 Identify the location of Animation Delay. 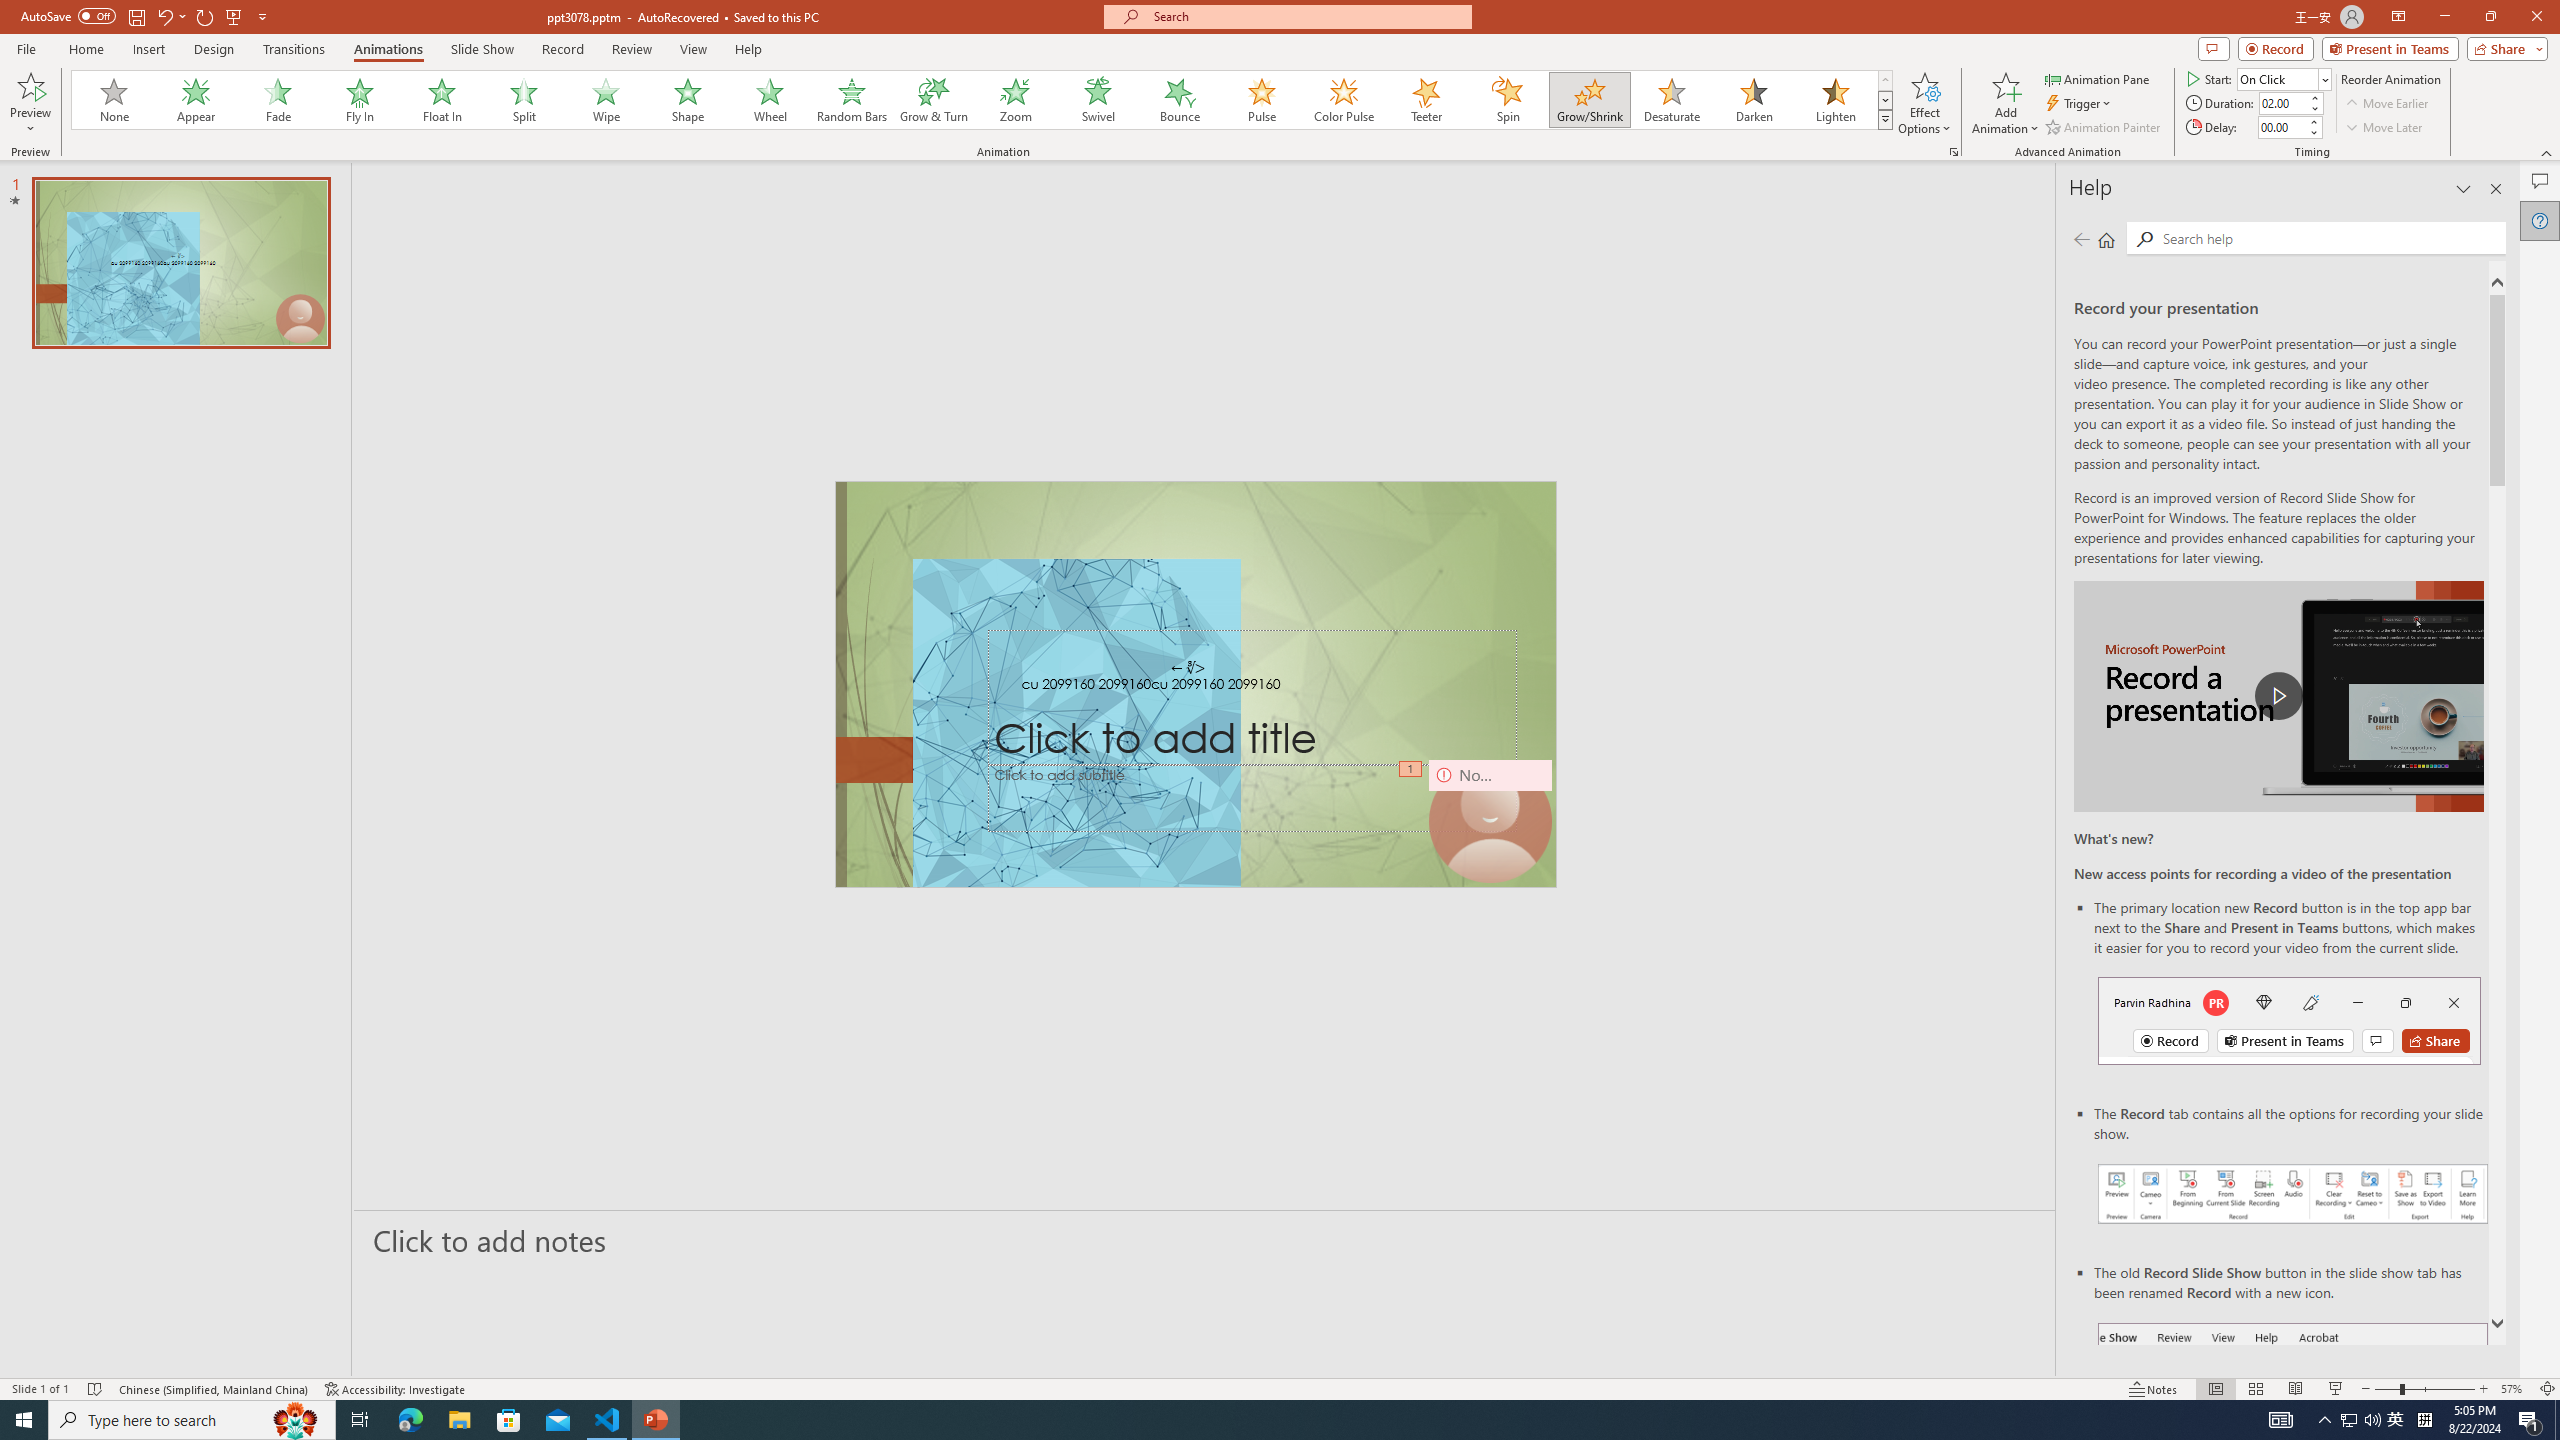
(2280, 127).